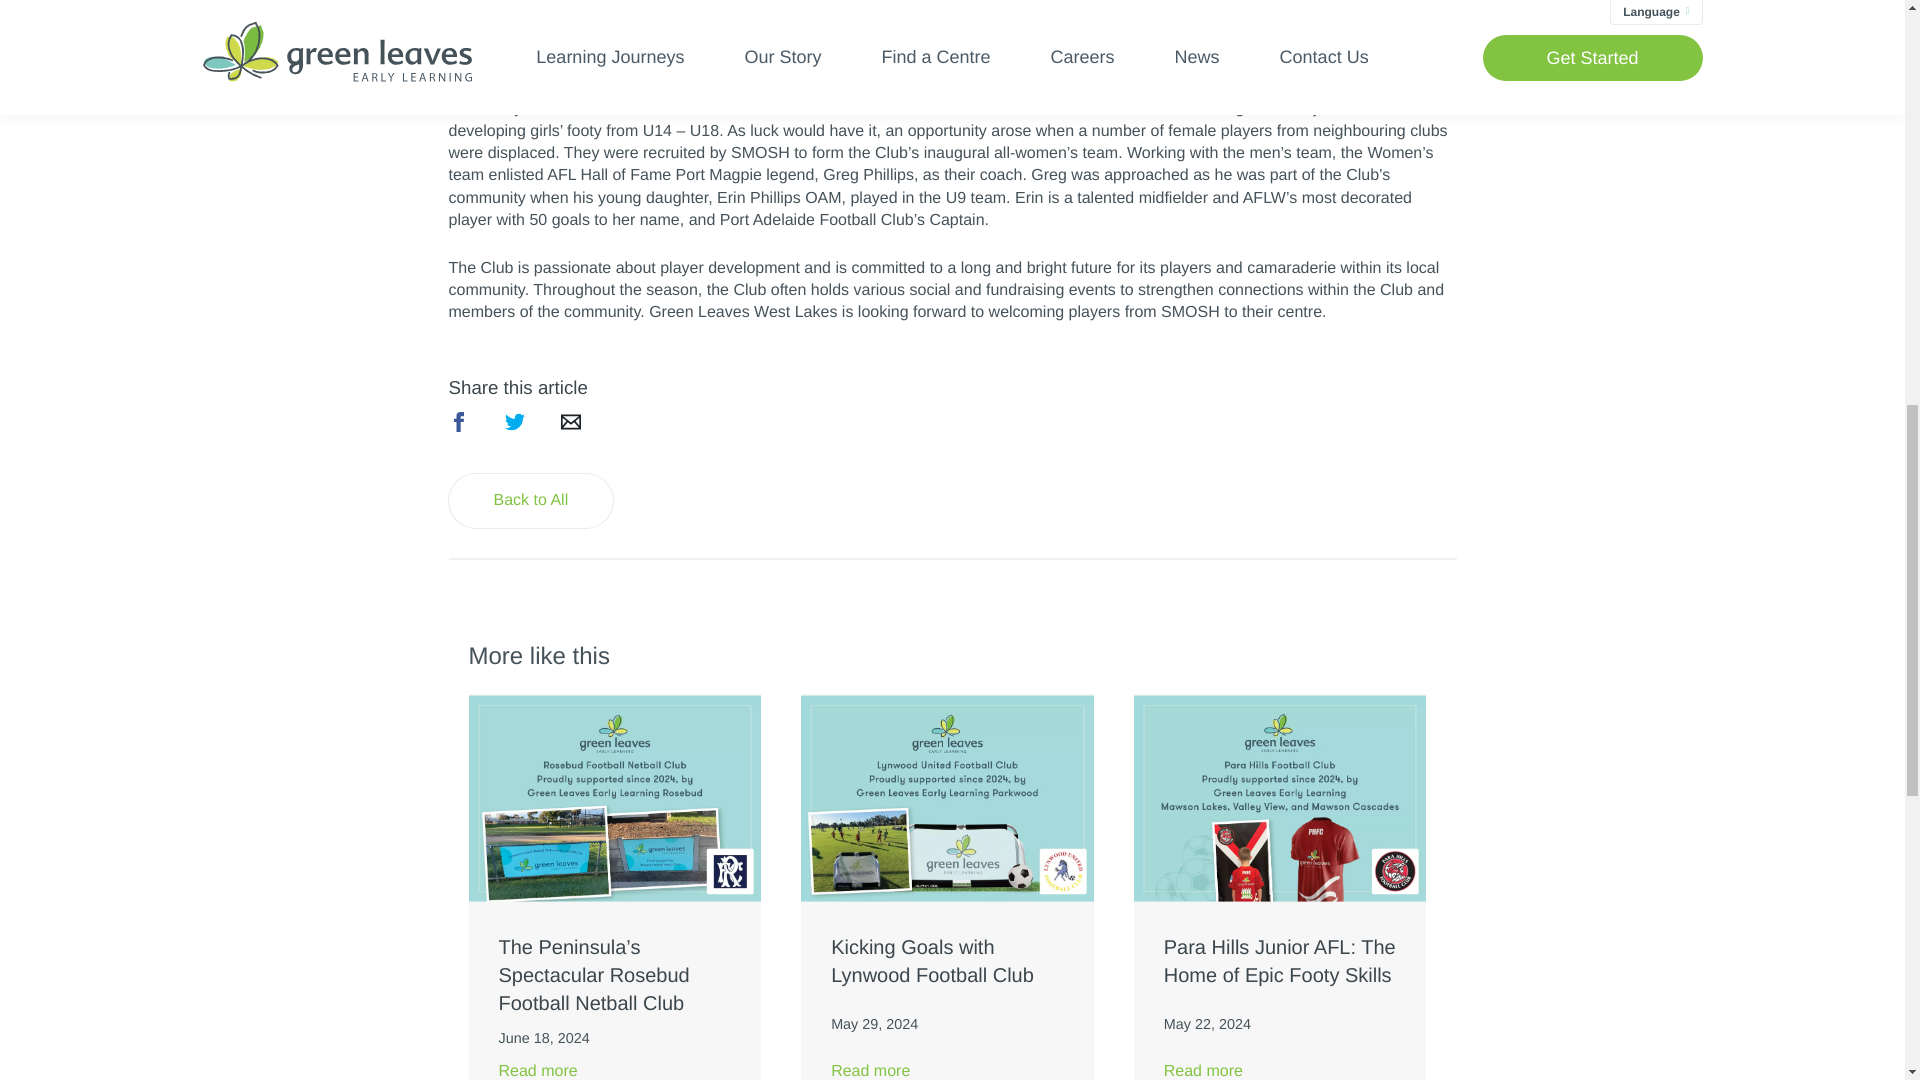  I want to click on Share via Twitter, so click(514, 422).